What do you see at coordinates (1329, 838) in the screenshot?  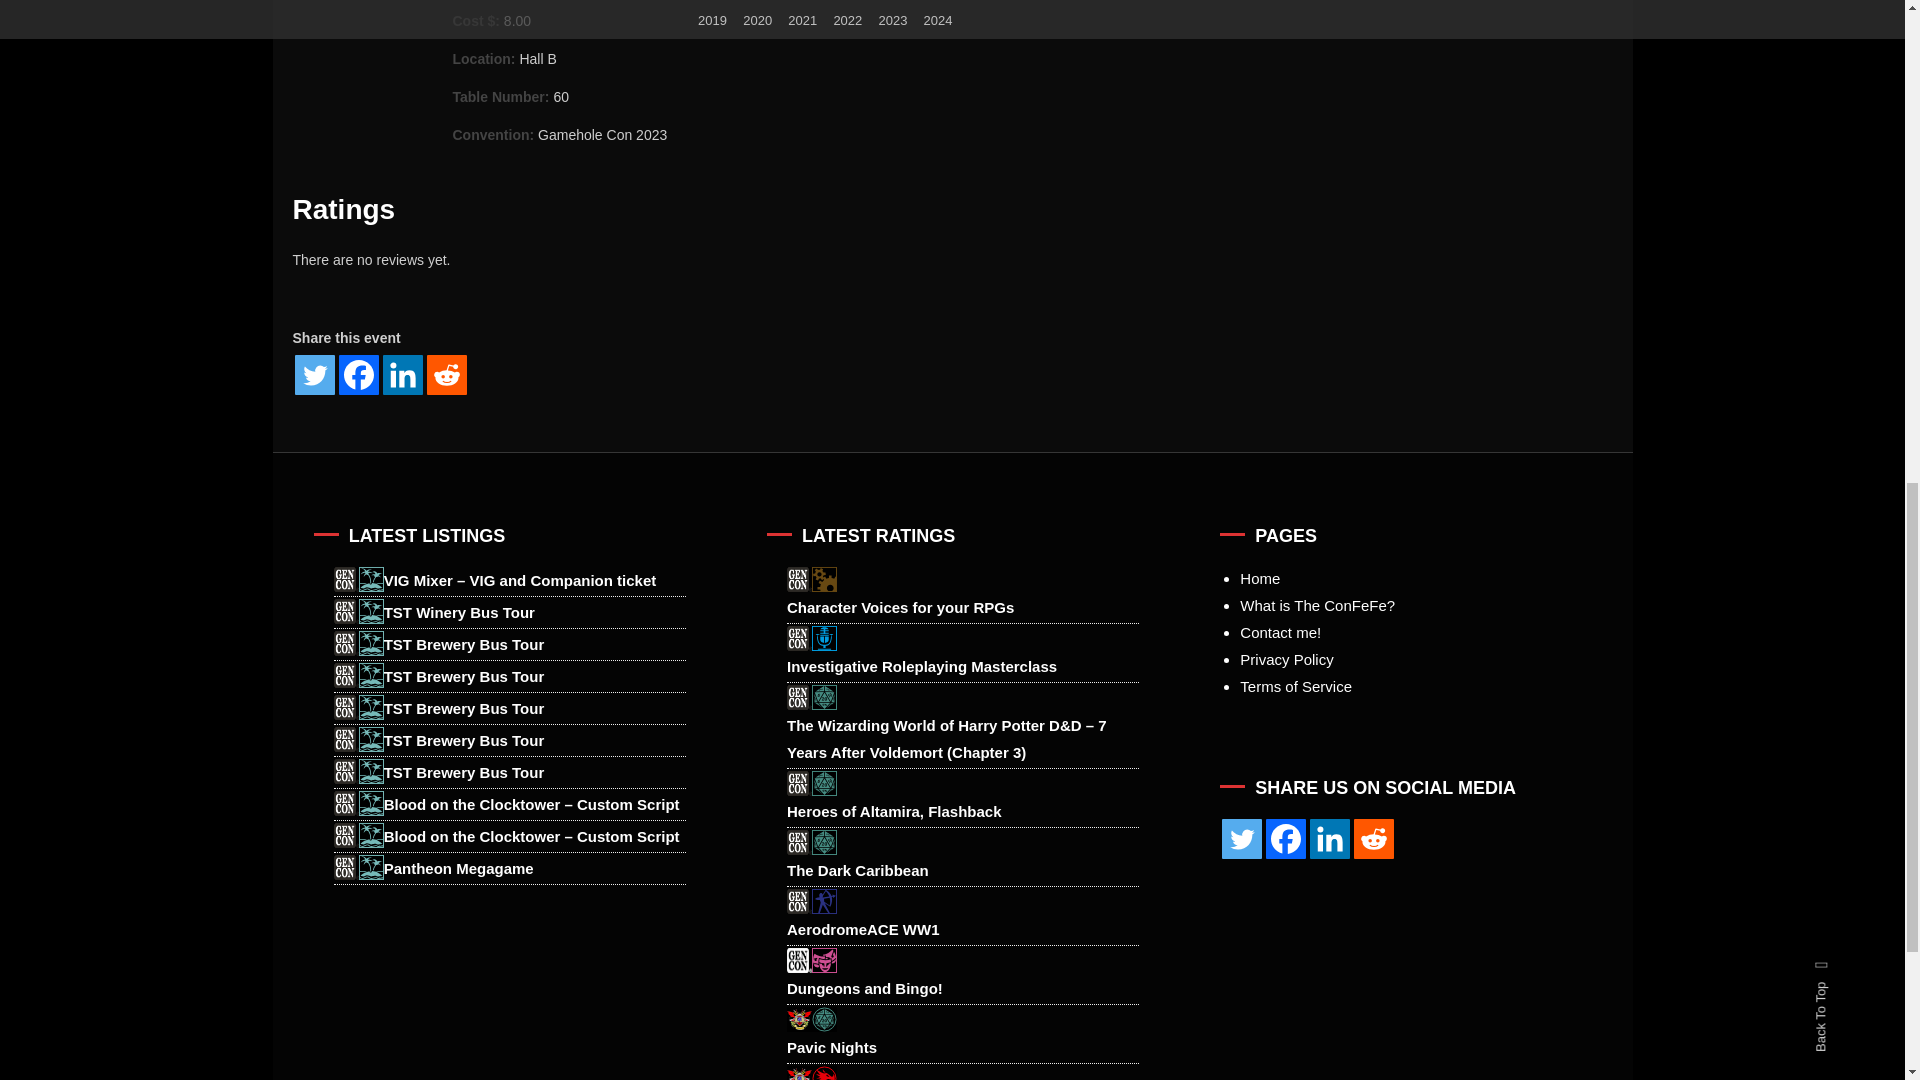 I see `Linkedin` at bounding box center [1329, 838].